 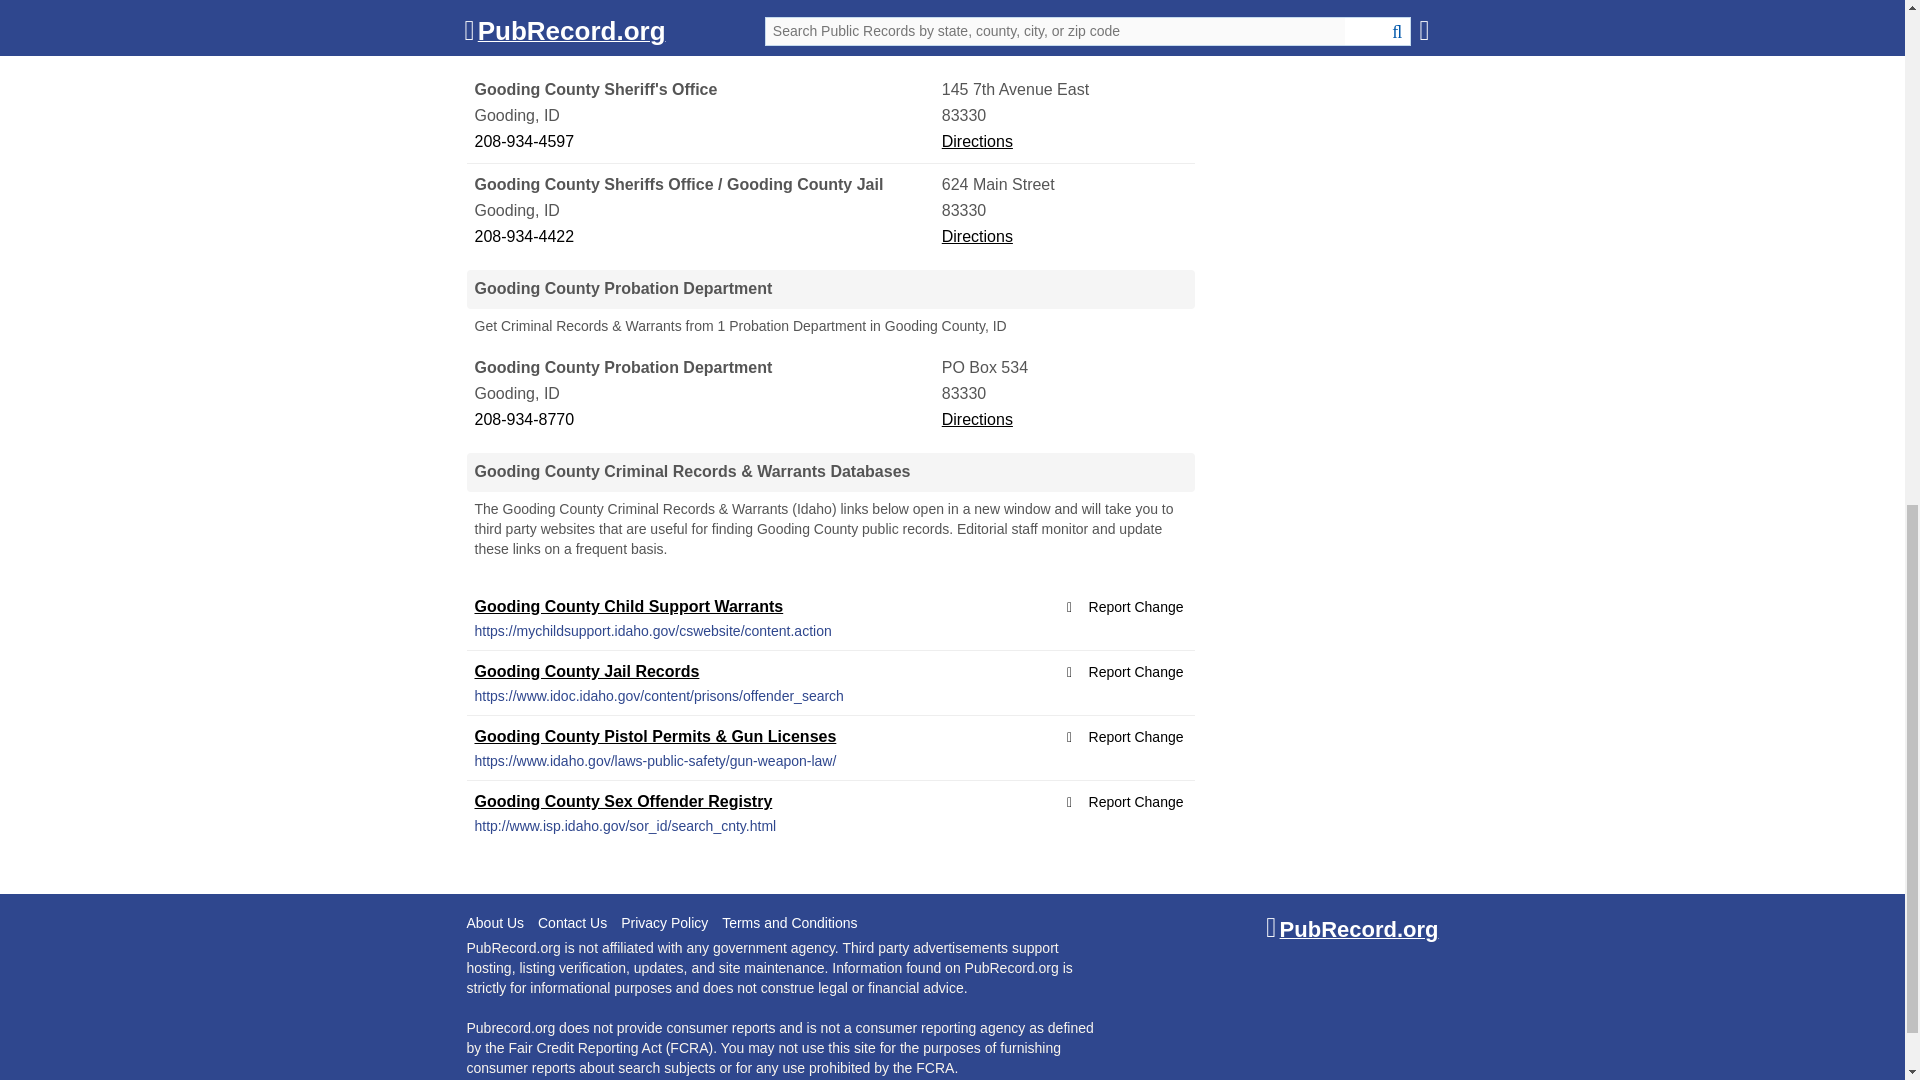 What do you see at coordinates (705, 142) in the screenshot?
I see `208-934-4597` at bounding box center [705, 142].